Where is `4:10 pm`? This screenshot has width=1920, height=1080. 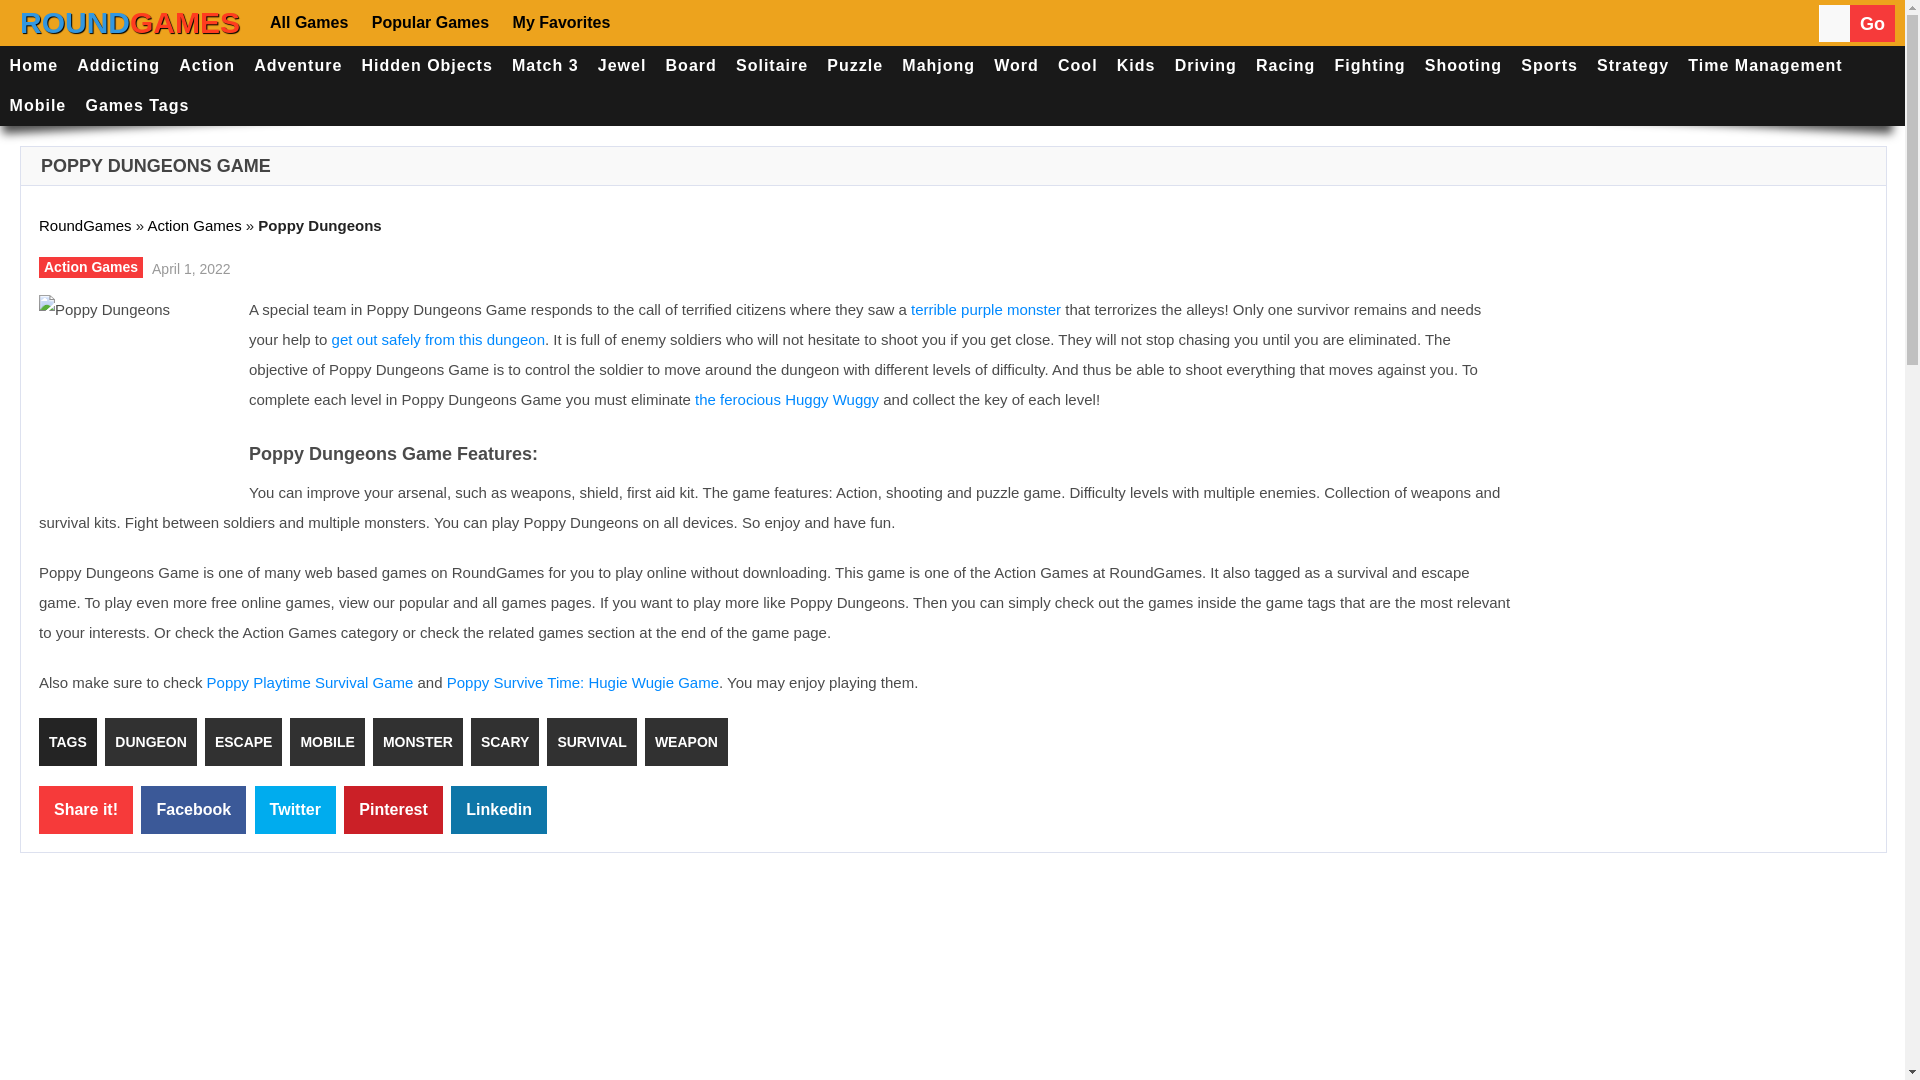 4:10 pm is located at coordinates (188, 267).